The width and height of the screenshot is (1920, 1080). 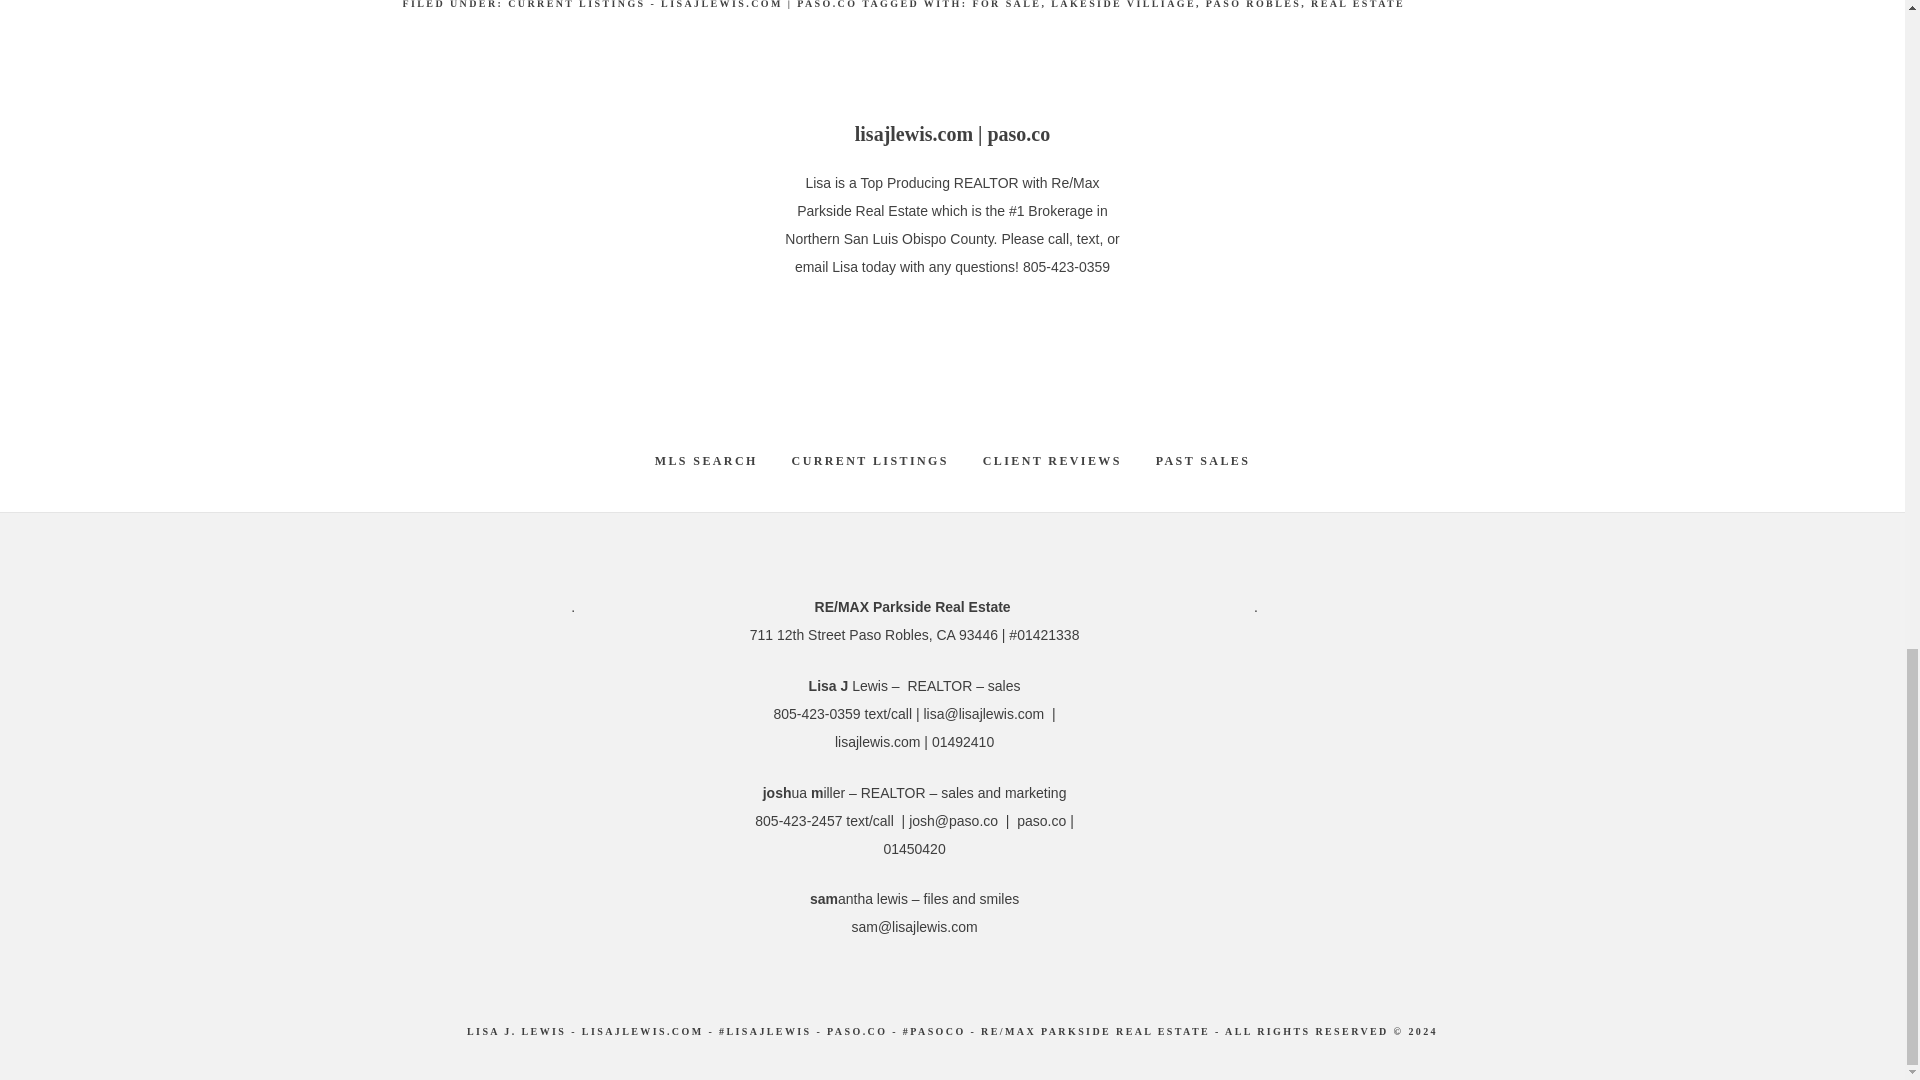 I want to click on PAST SALES, so click(x=1202, y=462).